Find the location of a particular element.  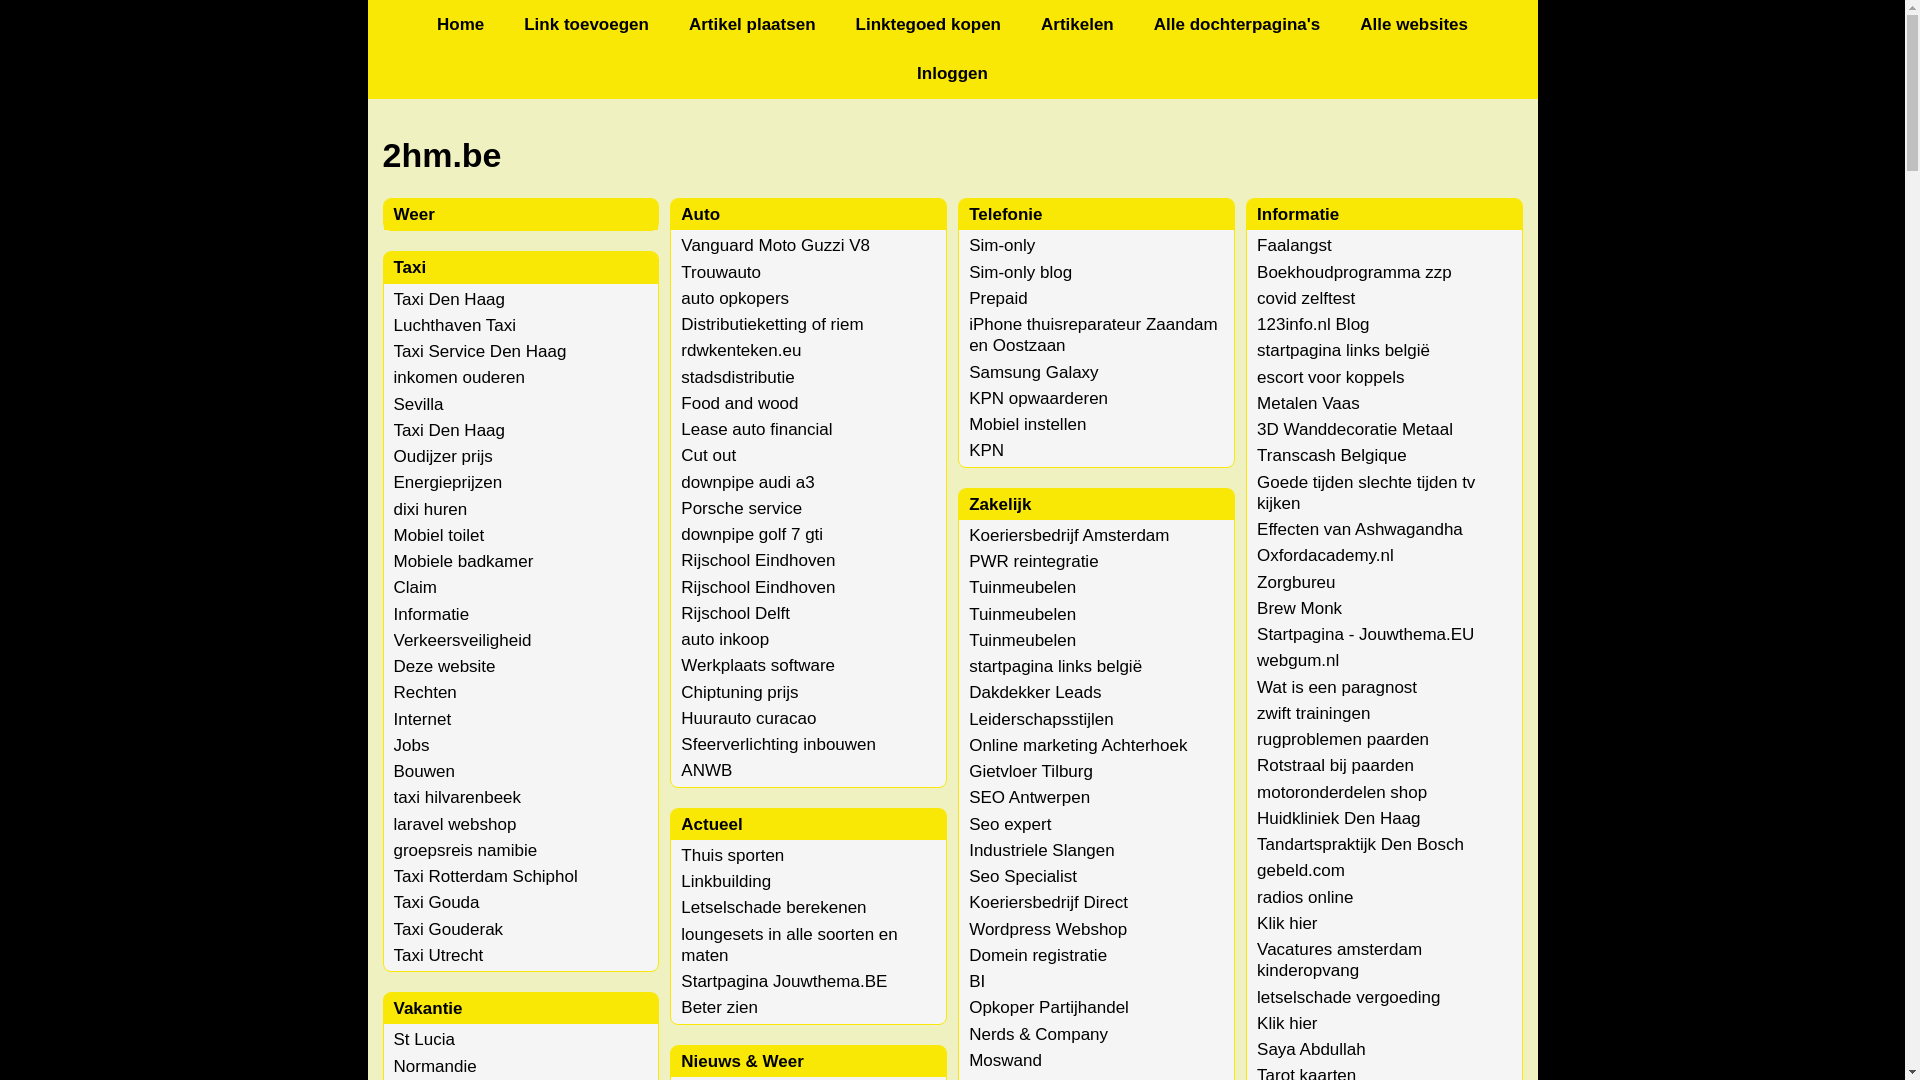

Weer is located at coordinates (414, 214).